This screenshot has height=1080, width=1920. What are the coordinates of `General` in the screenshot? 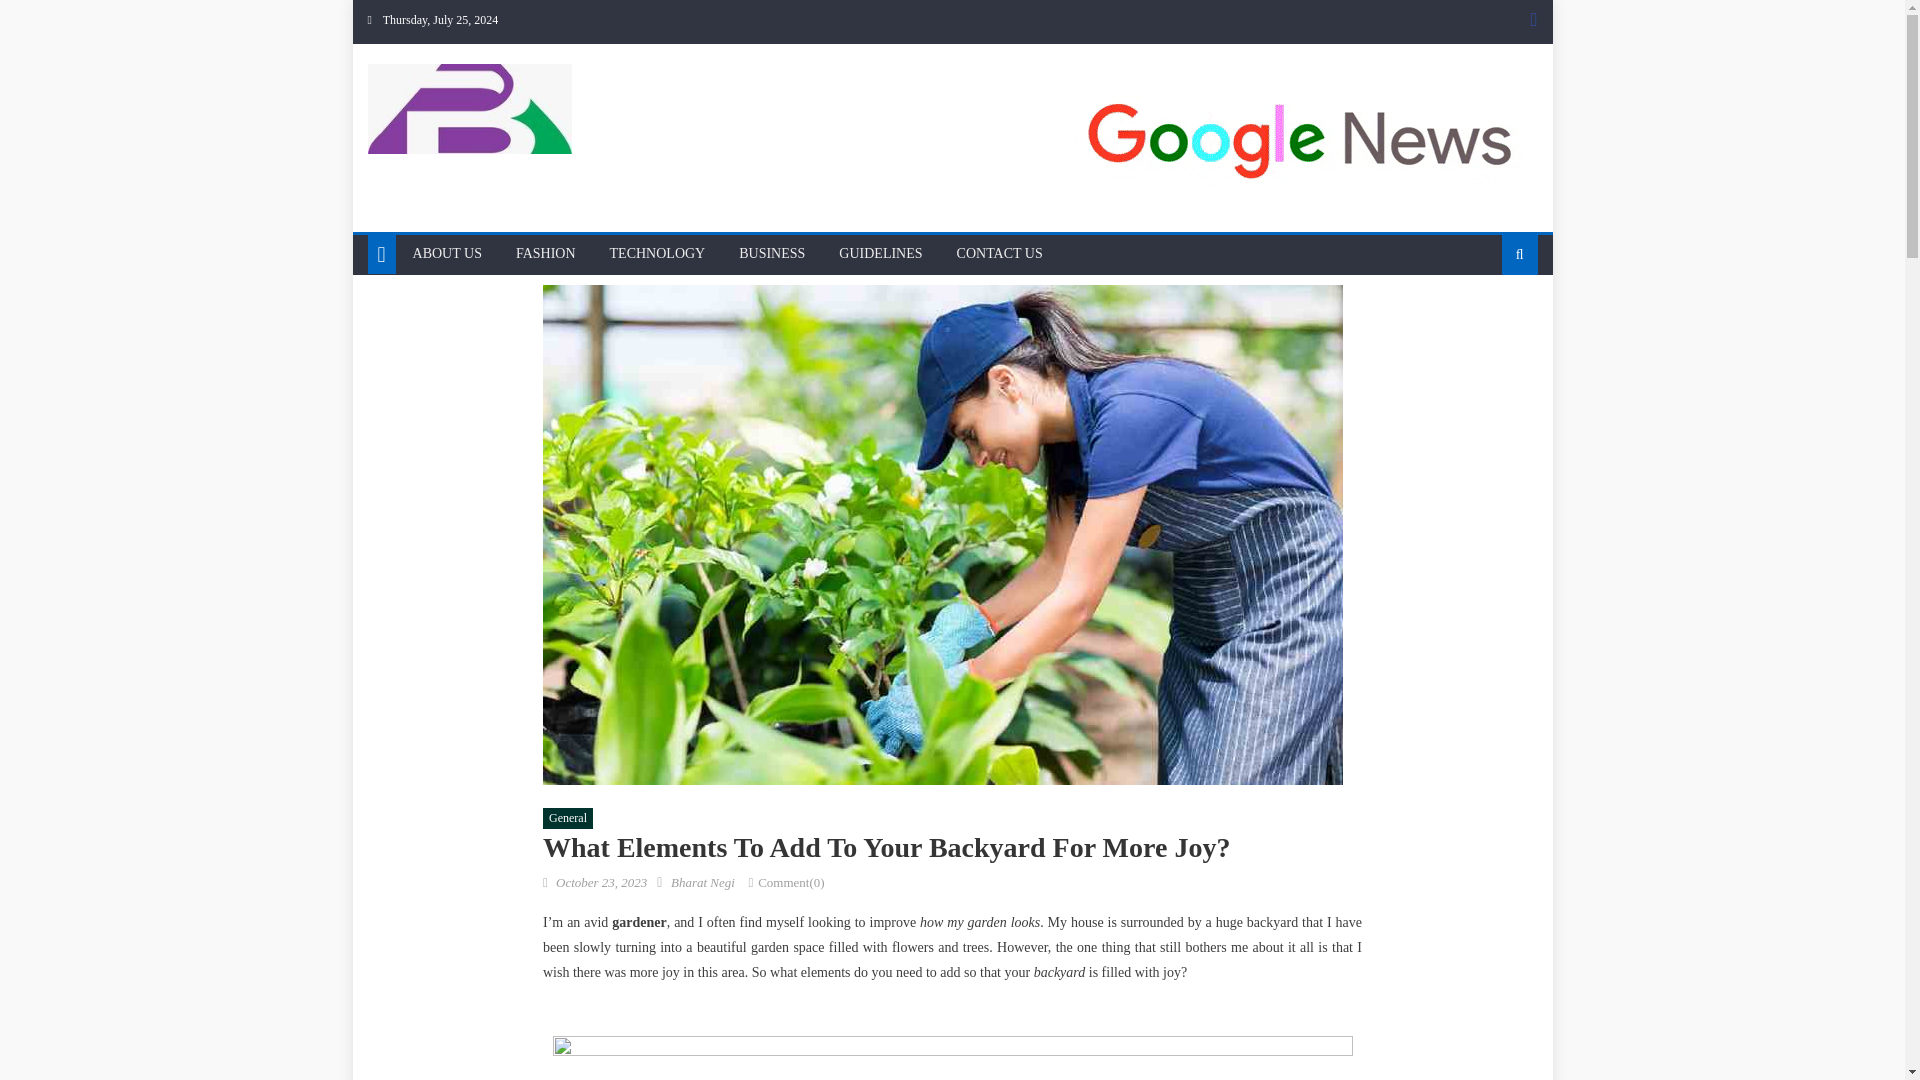 It's located at (568, 818).